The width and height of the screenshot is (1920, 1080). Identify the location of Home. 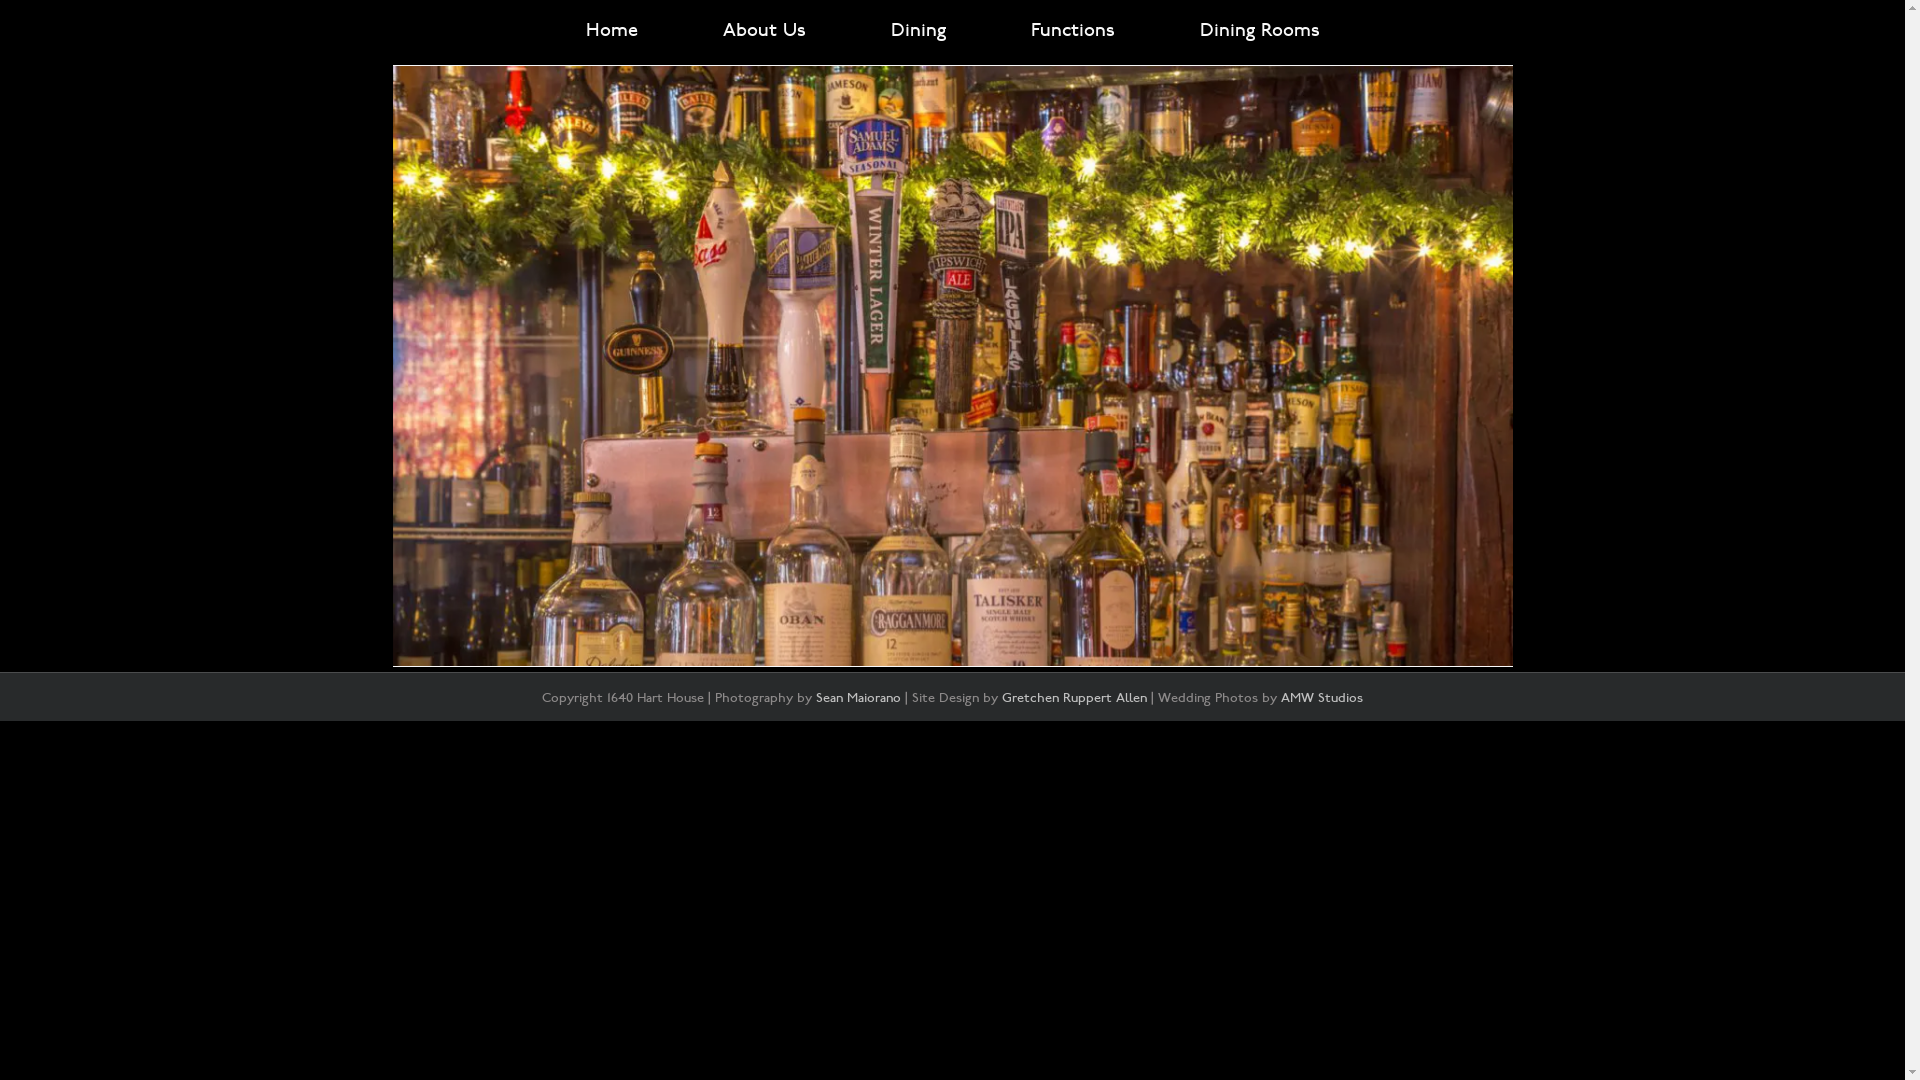
(612, 30).